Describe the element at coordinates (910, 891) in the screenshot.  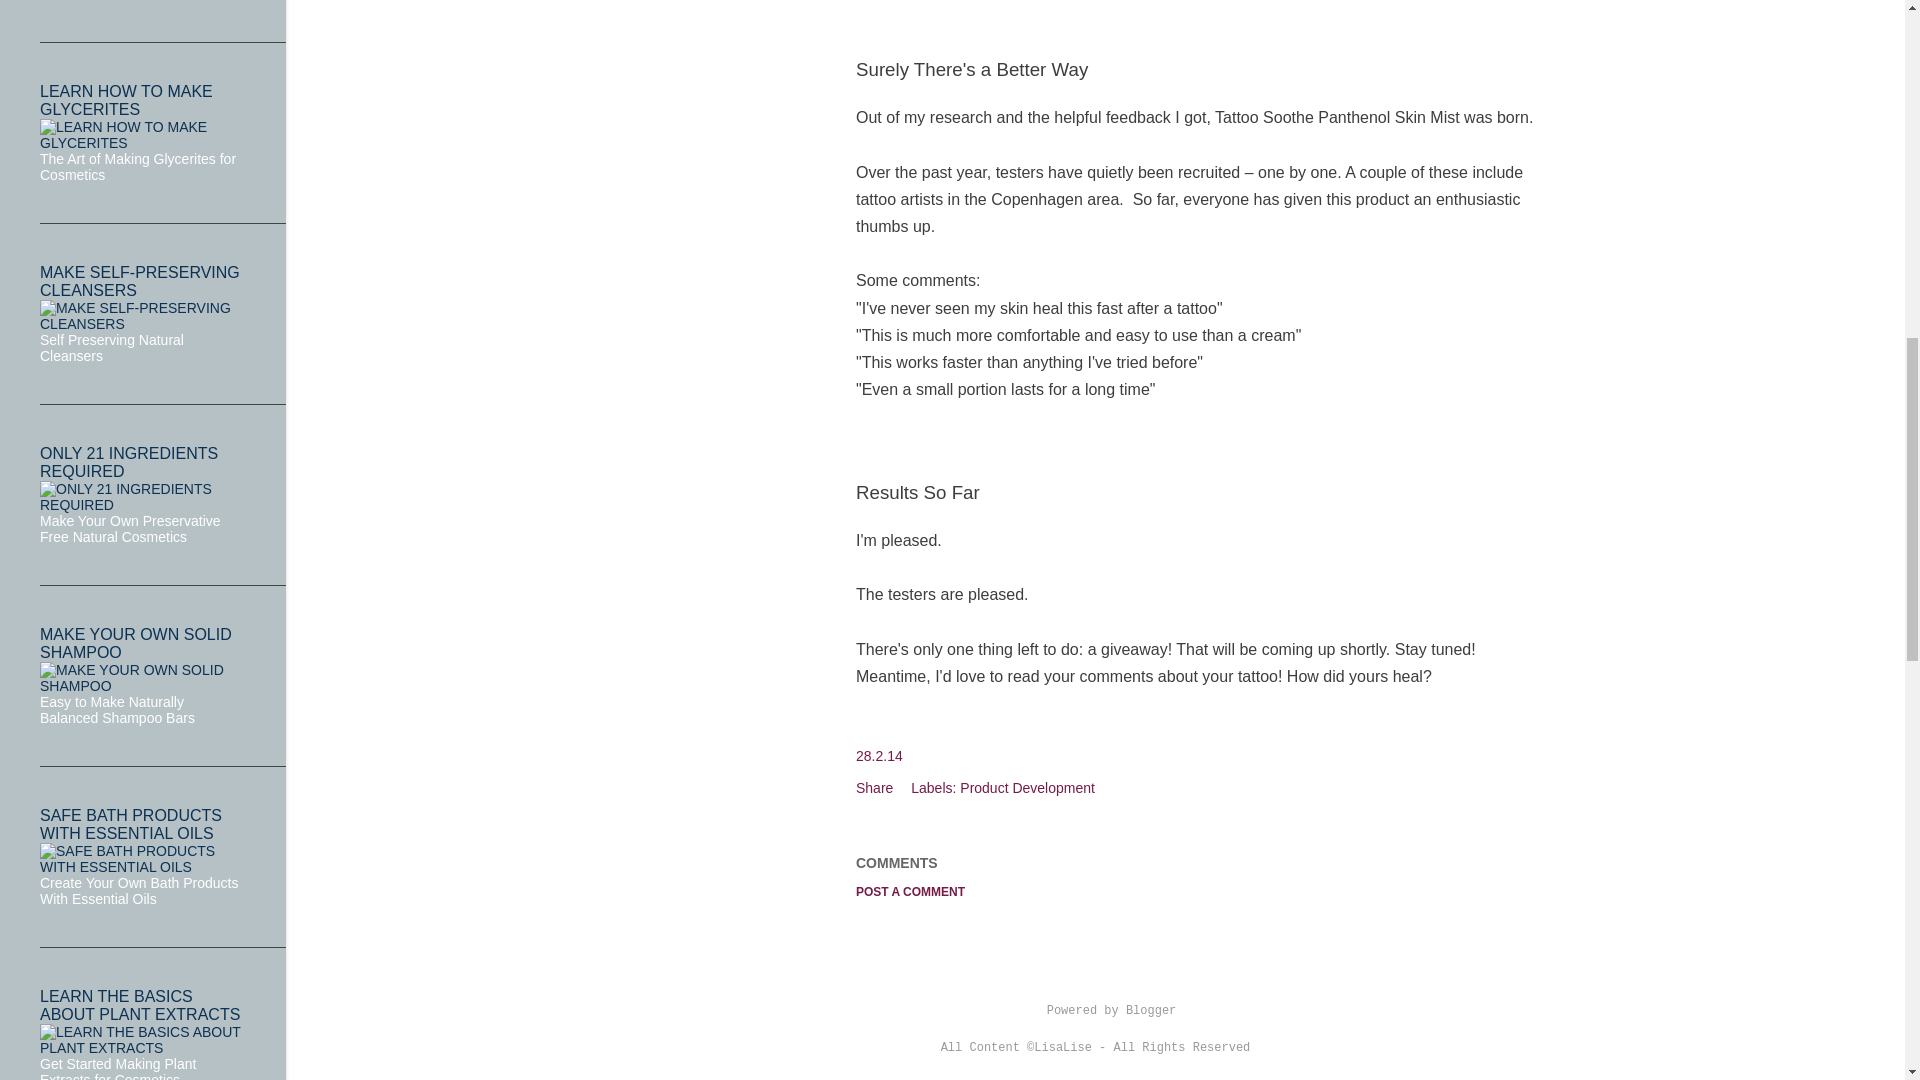
I see `POST A COMMENT` at that location.